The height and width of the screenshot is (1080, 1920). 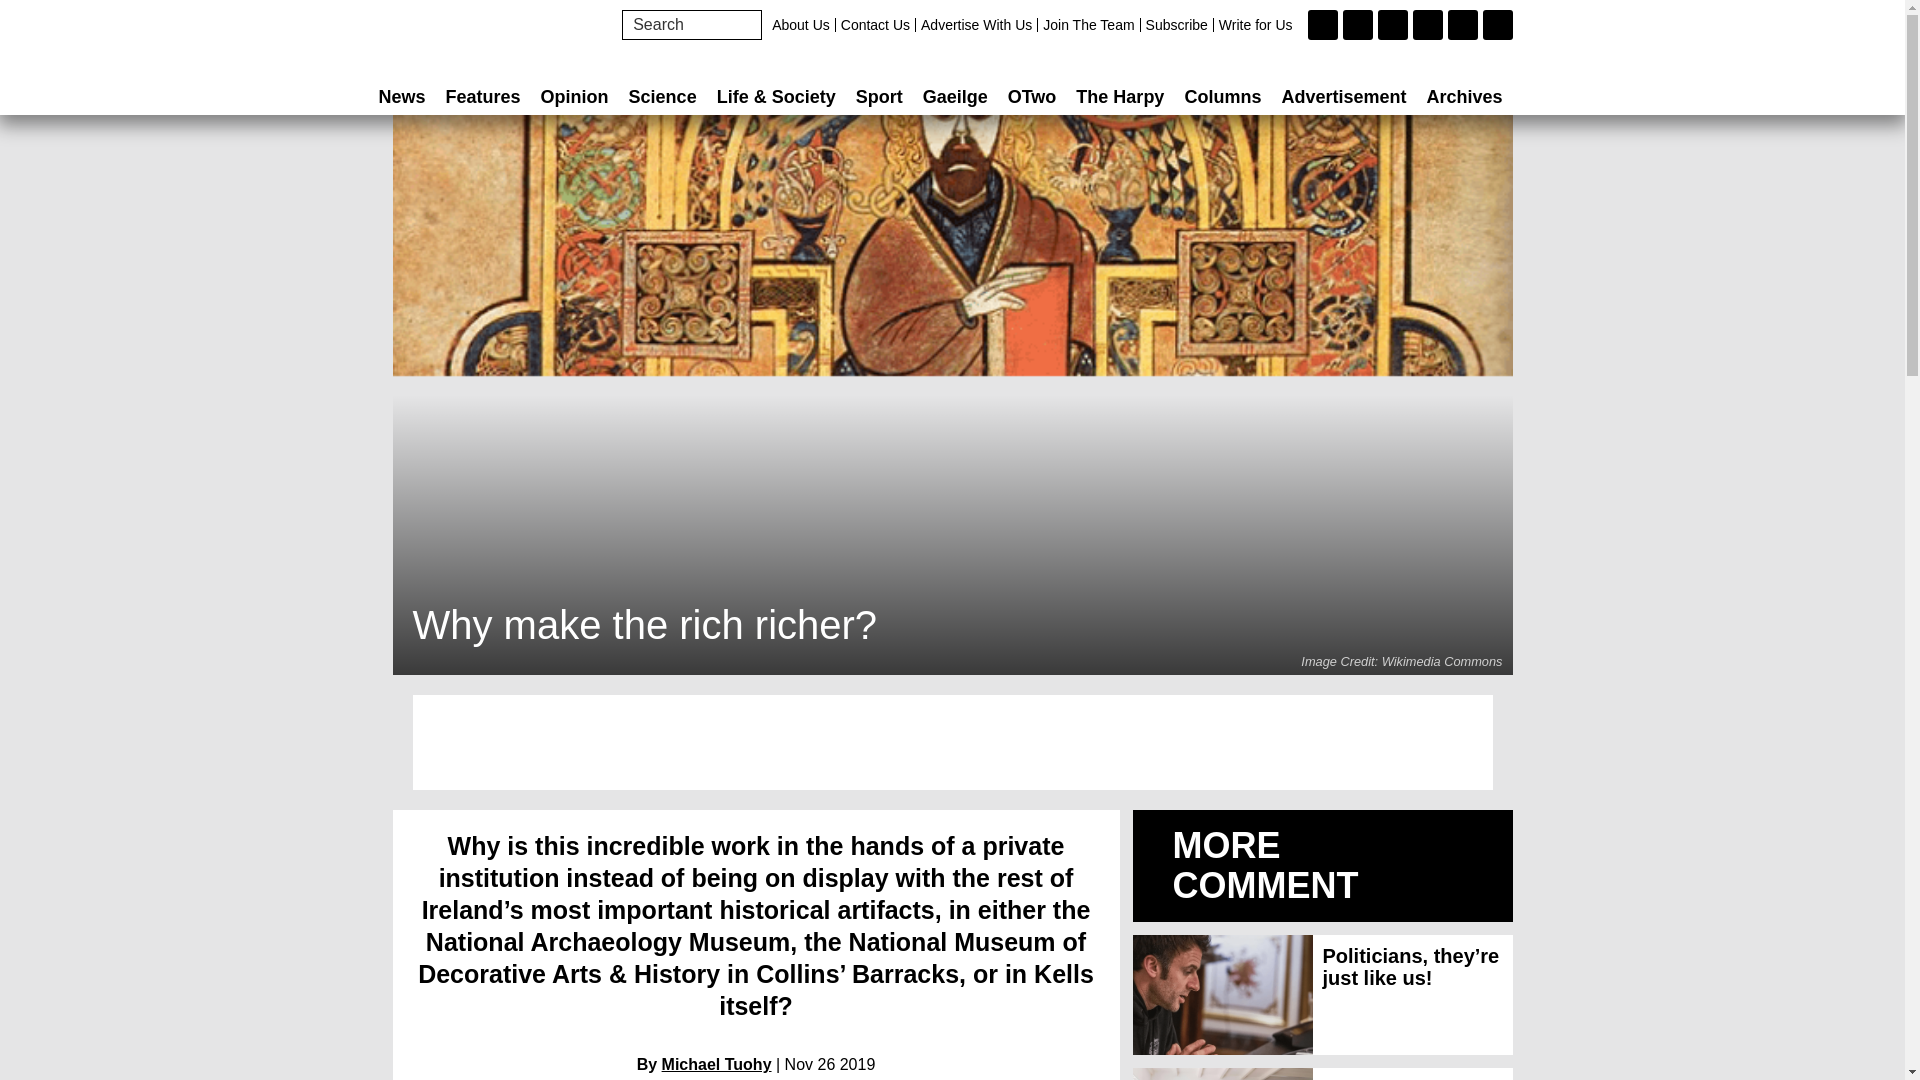 What do you see at coordinates (1222, 96) in the screenshot?
I see `Columns` at bounding box center [1222, 96].